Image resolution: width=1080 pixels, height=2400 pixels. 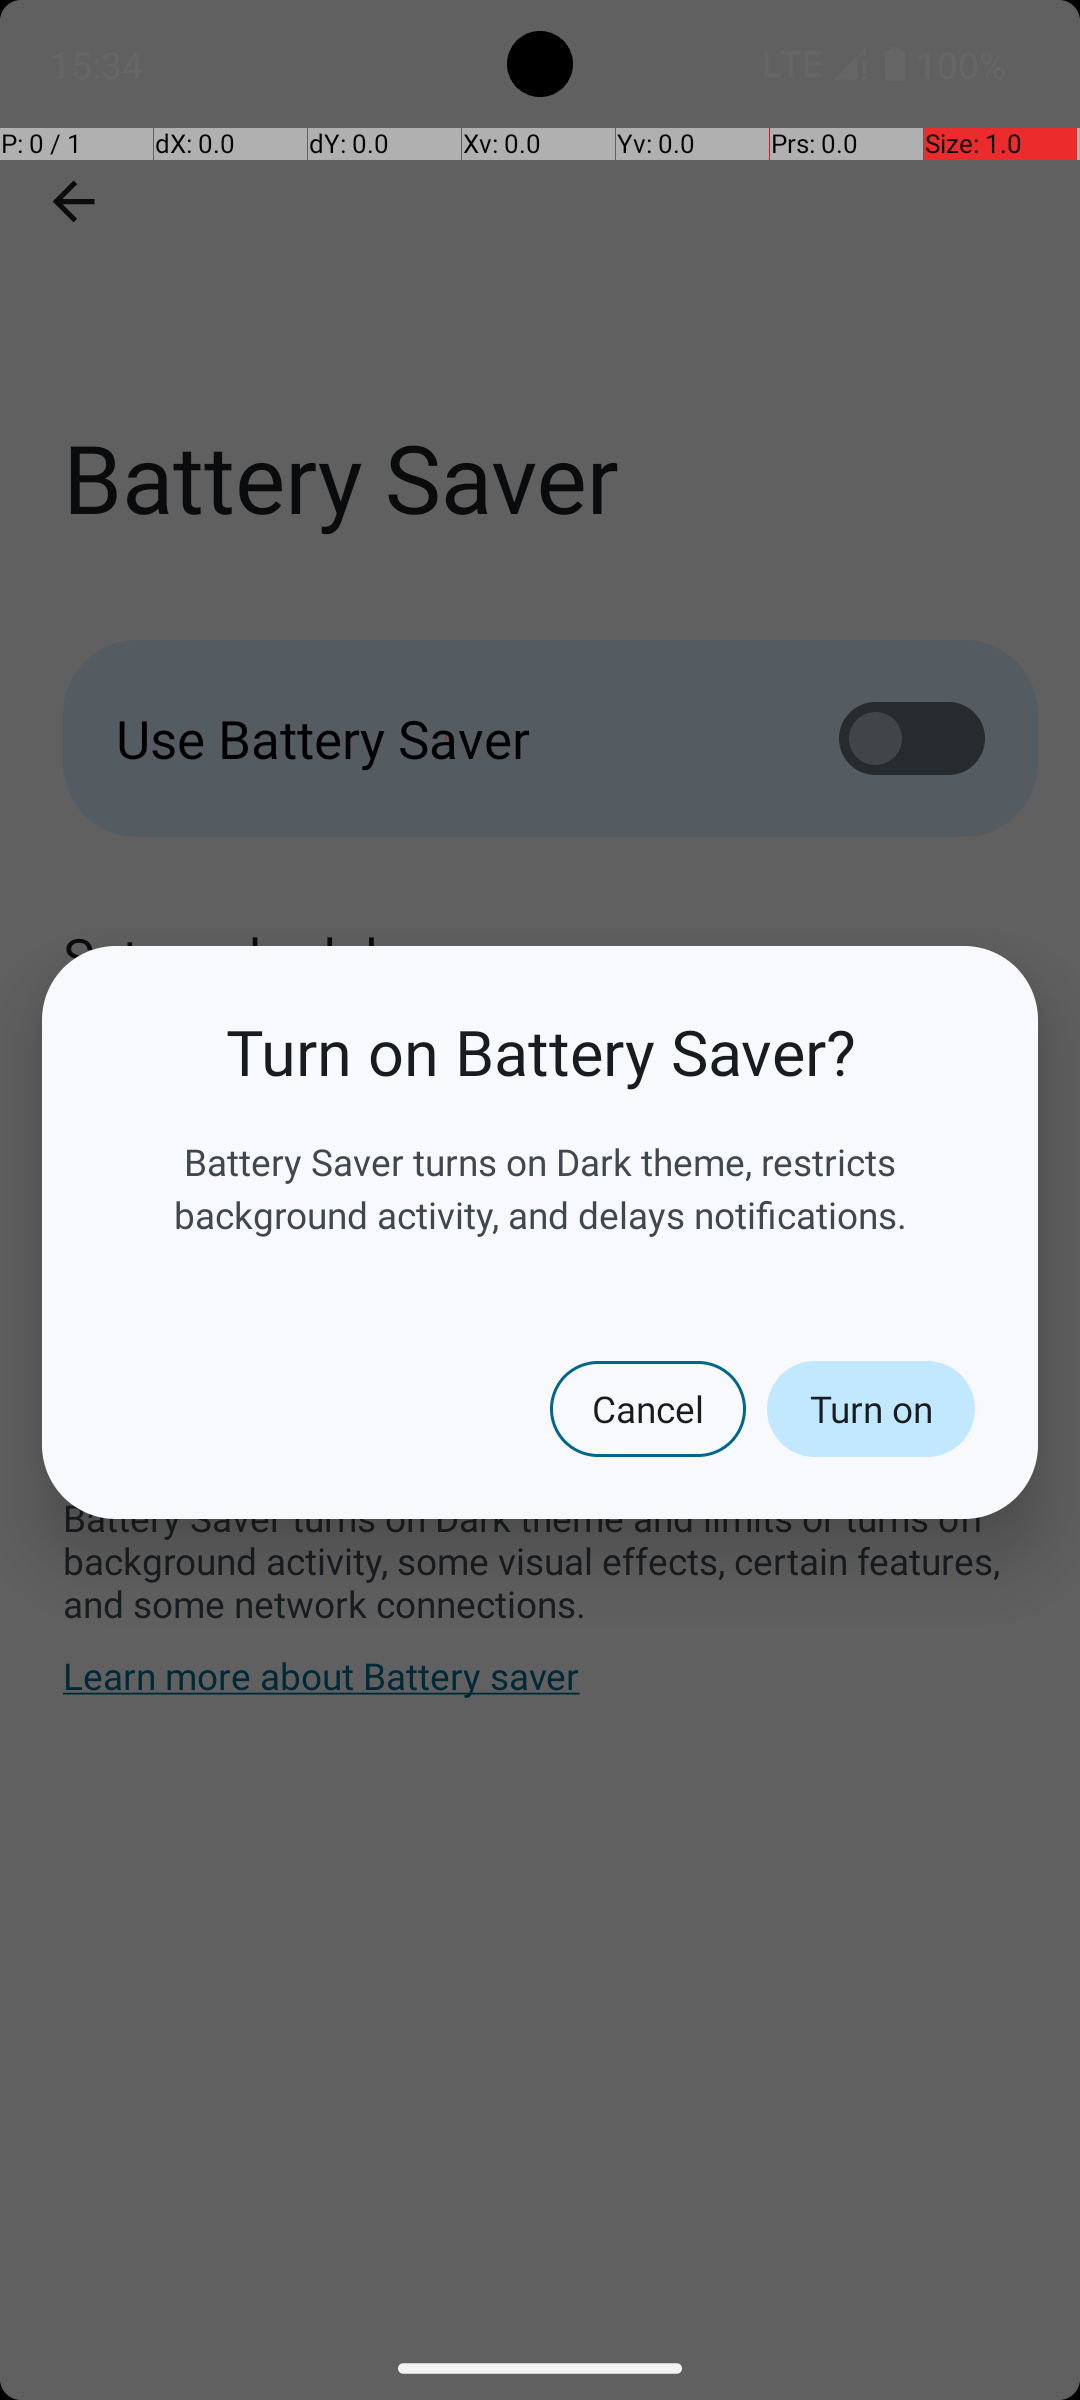 What do you see at coordinates (540, 1052) in the screenshot?
I see `Turn on Battery Saver?` at bounding box center [540, 1052].